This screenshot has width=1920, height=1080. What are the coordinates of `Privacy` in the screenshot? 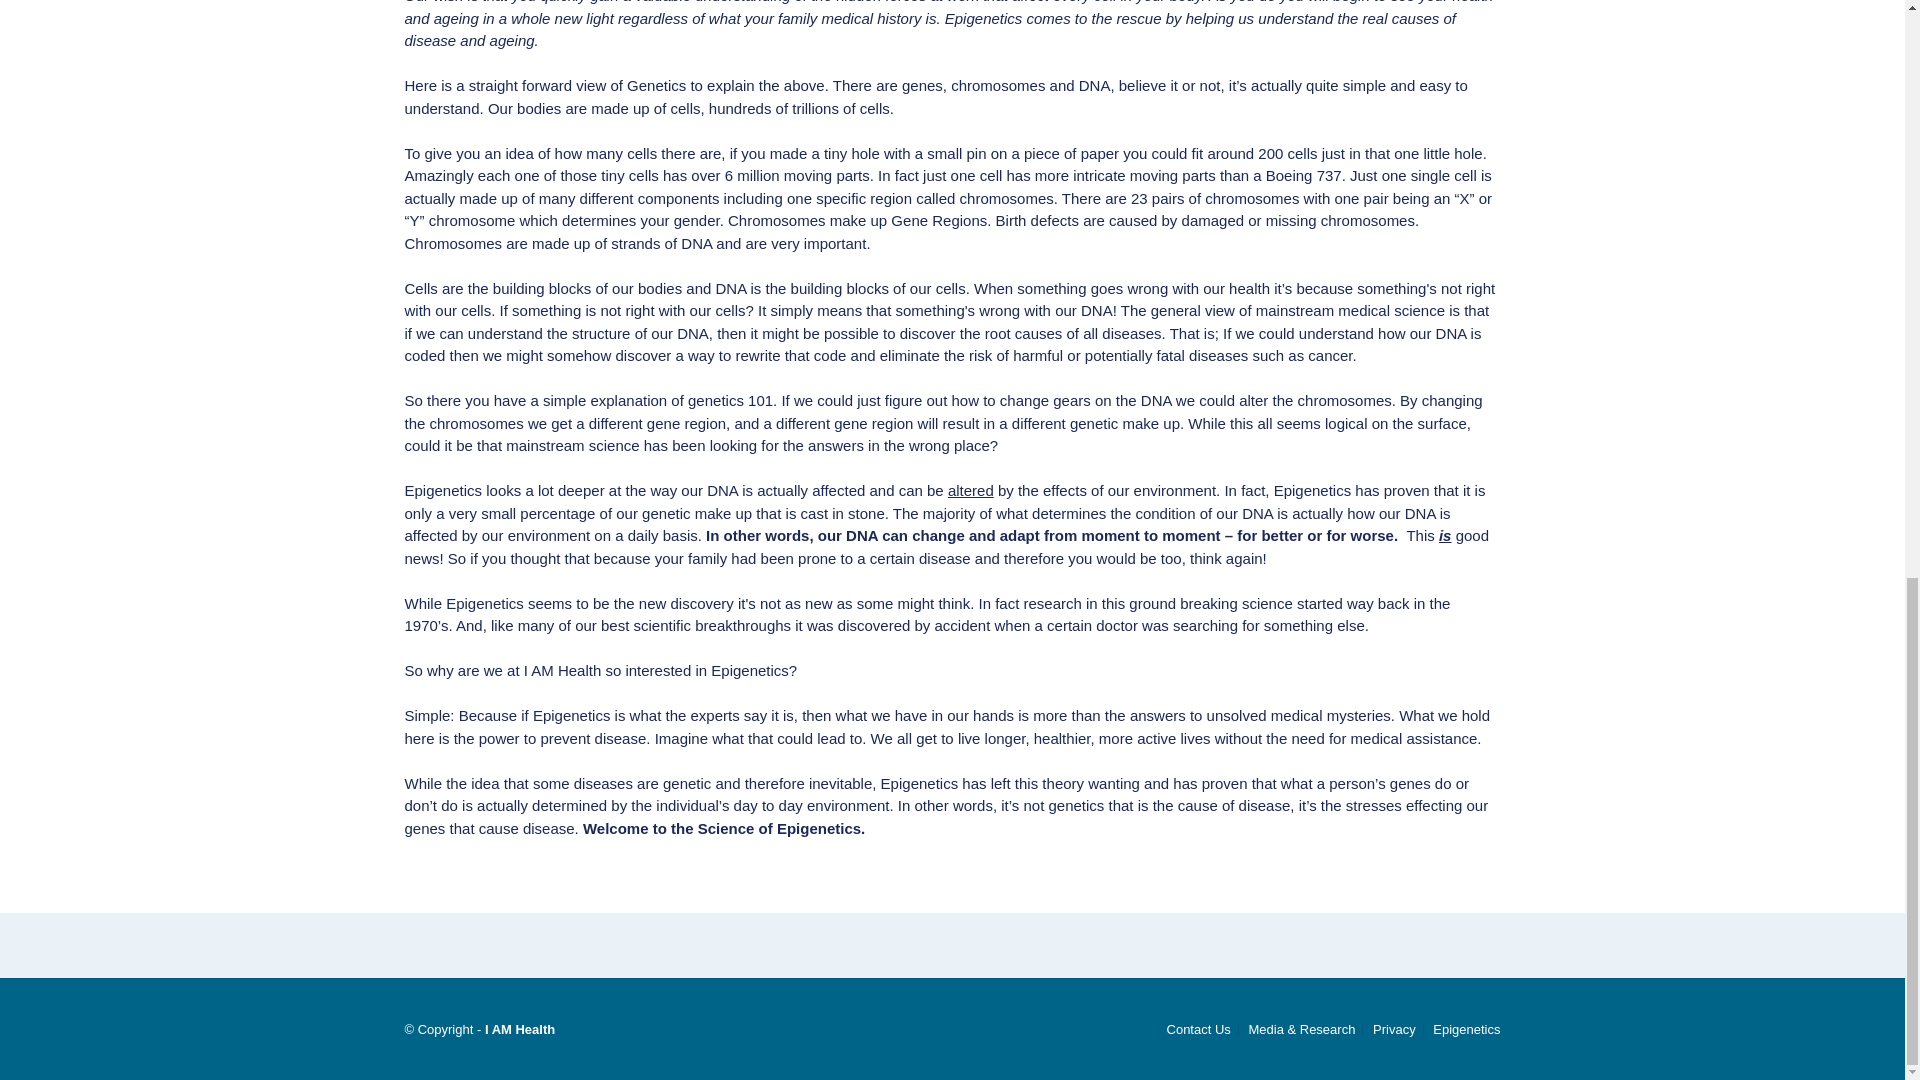 It's located at (1394, 1028).